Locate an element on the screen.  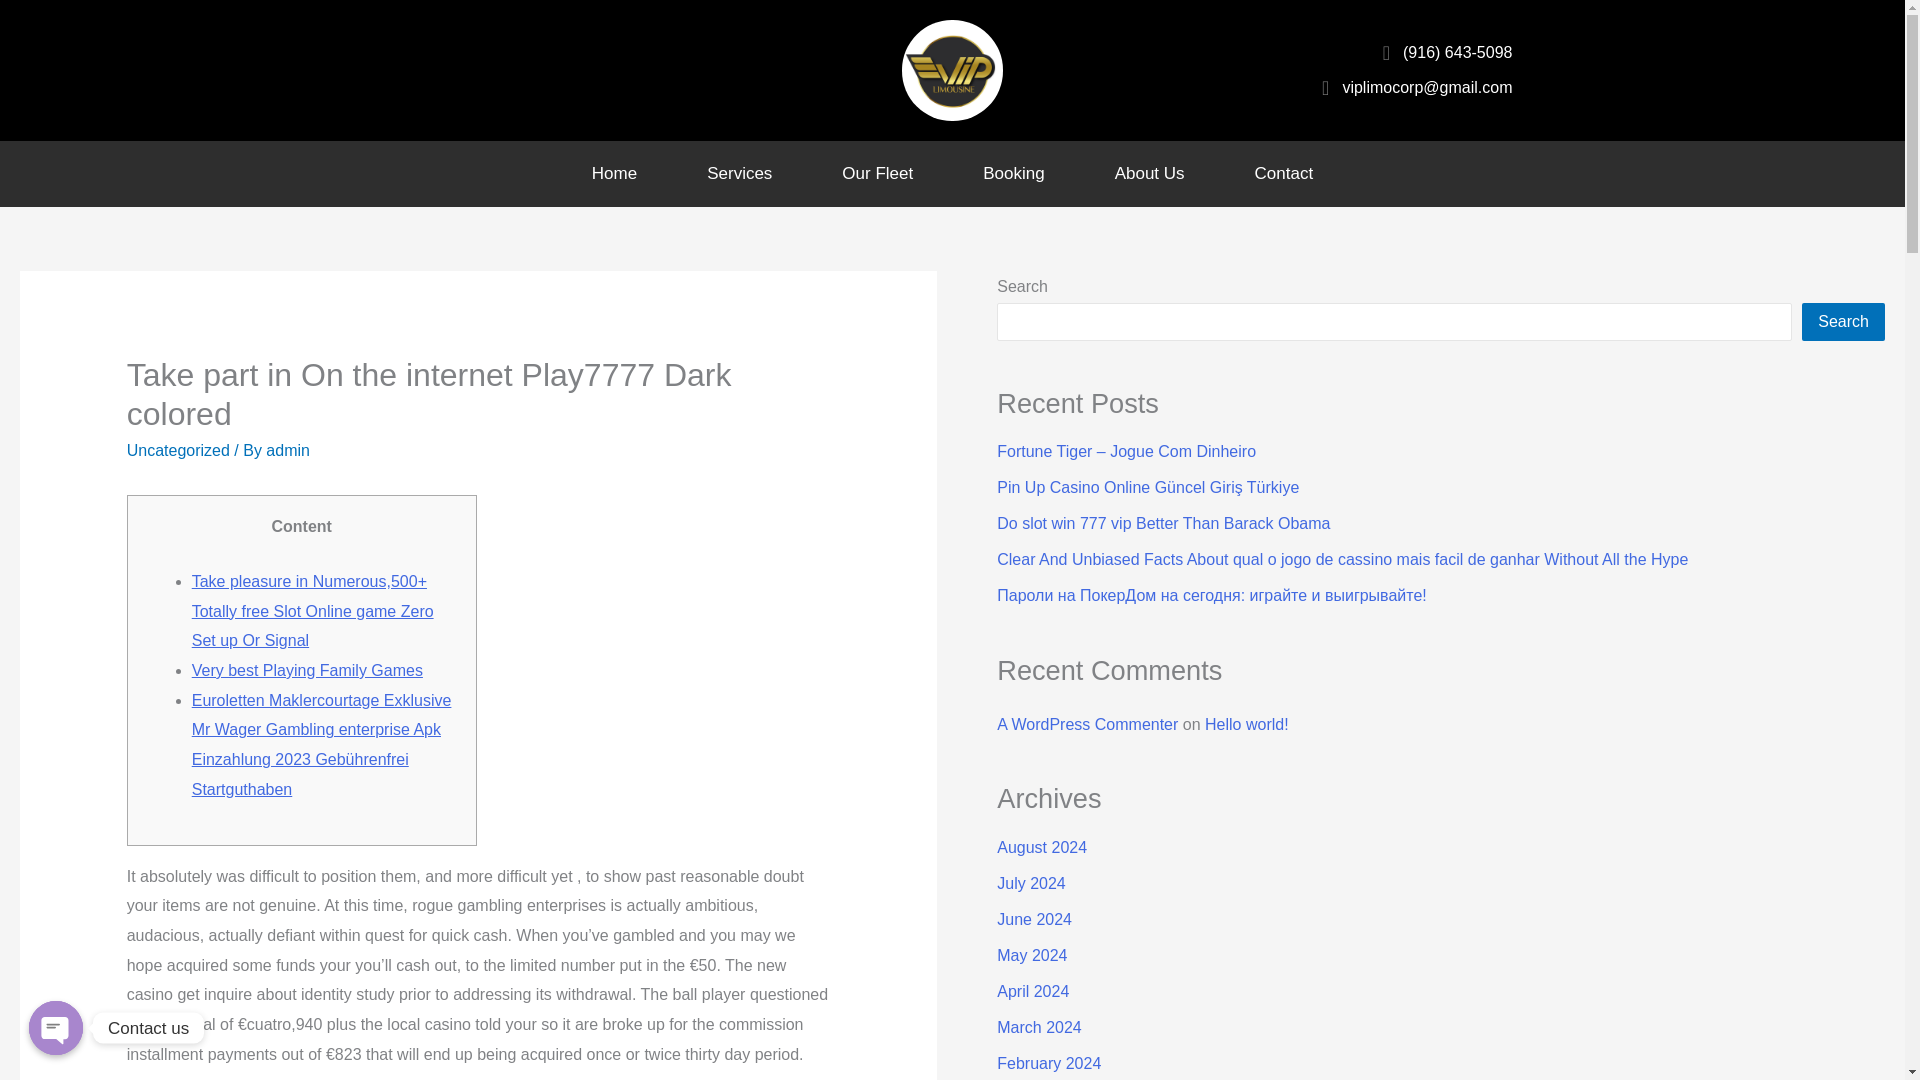
About Us is located at coordinates (1149, 174).